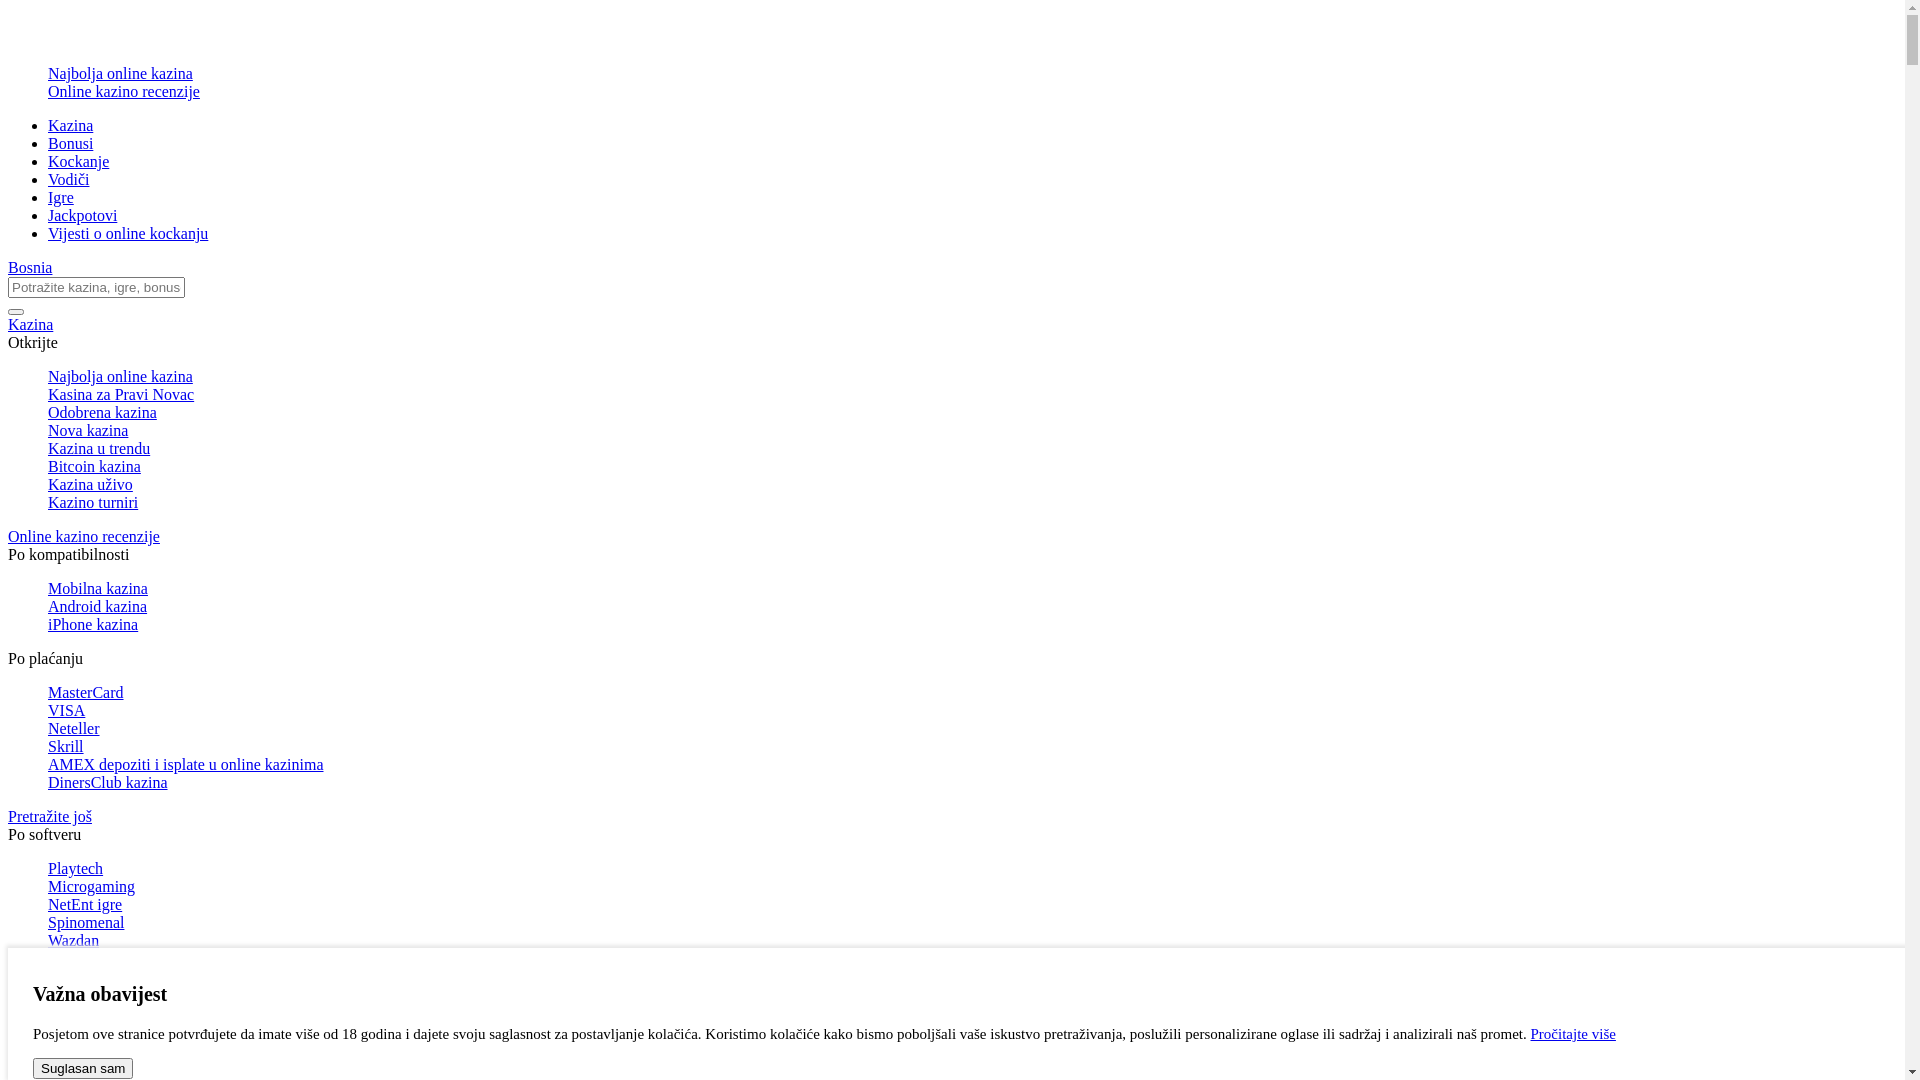 This screenshot has height=1080, width=1920. Describe the element at coordinates (972, 431) in the screenshot. I see `Nova kazina` at that location.